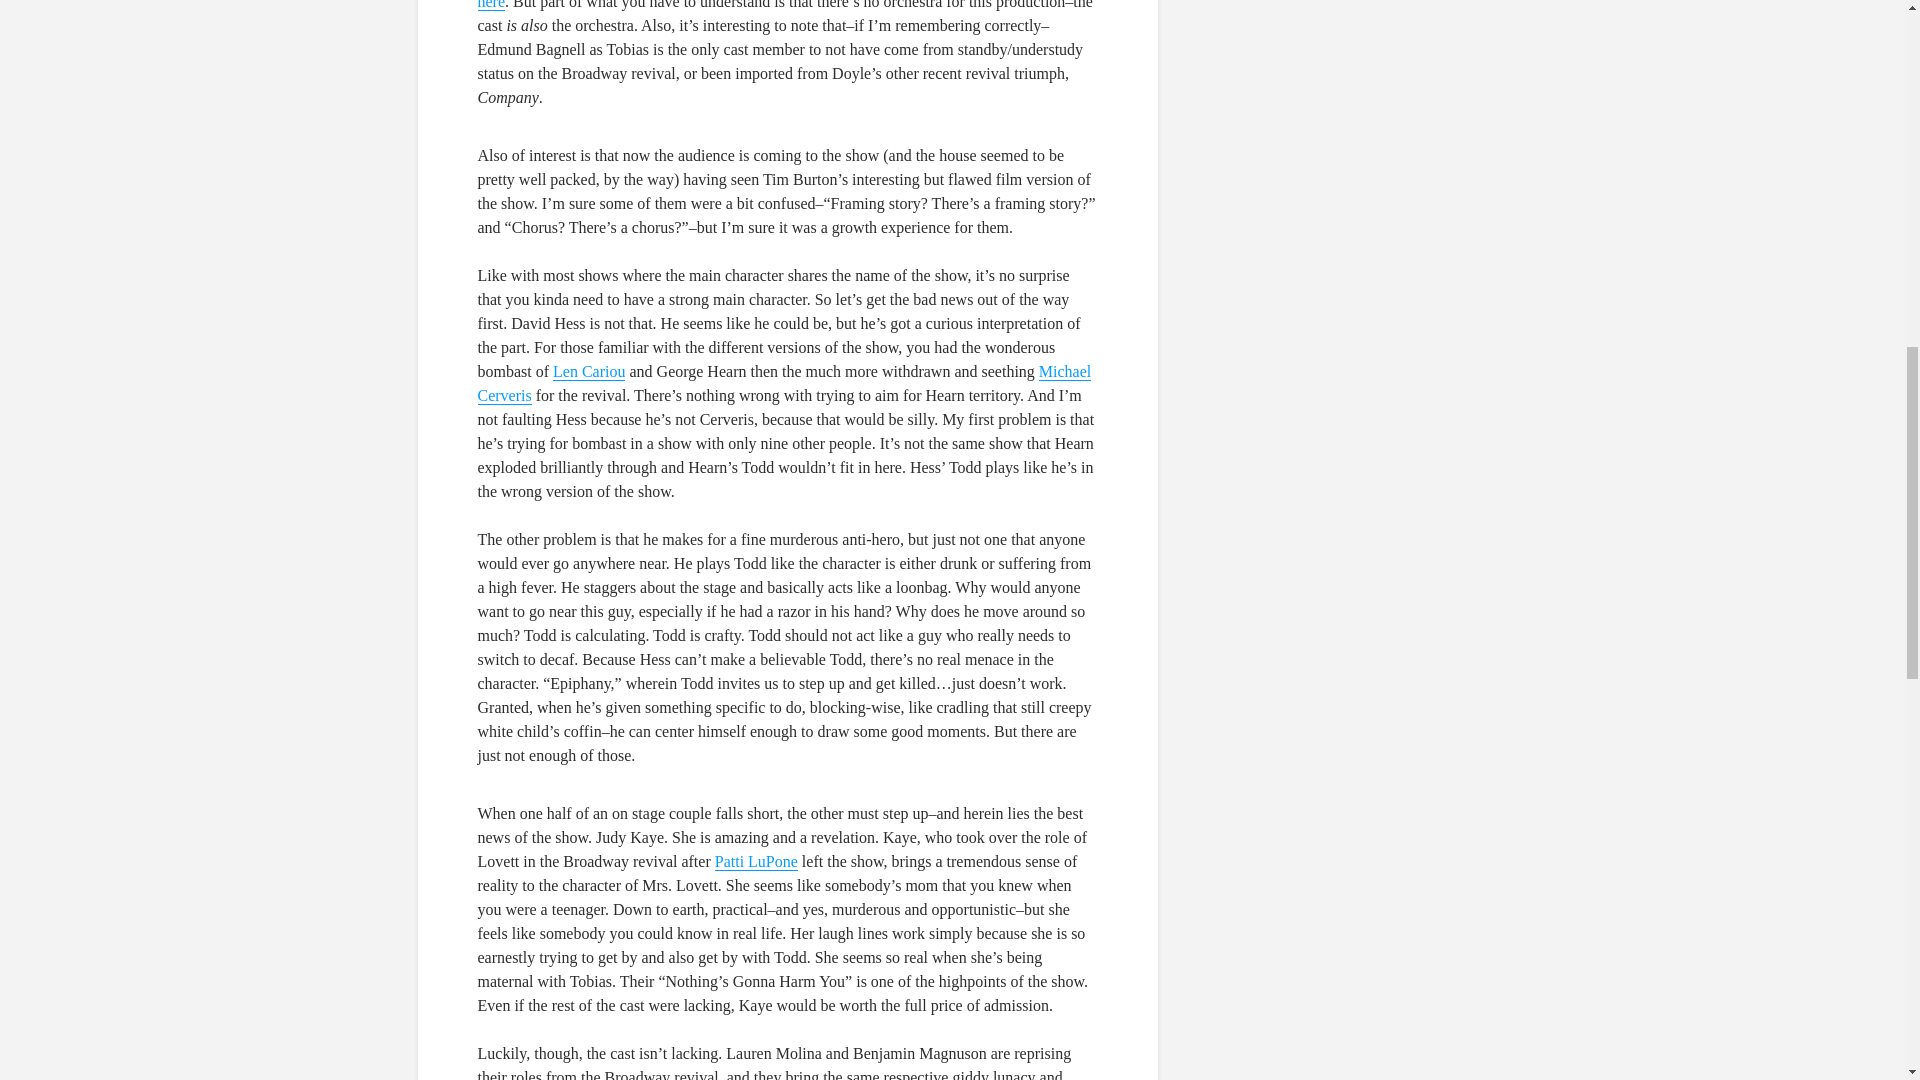 This screenshot has width=1920, height=1080. I want to click on Len Cariou, so click(588, 372).